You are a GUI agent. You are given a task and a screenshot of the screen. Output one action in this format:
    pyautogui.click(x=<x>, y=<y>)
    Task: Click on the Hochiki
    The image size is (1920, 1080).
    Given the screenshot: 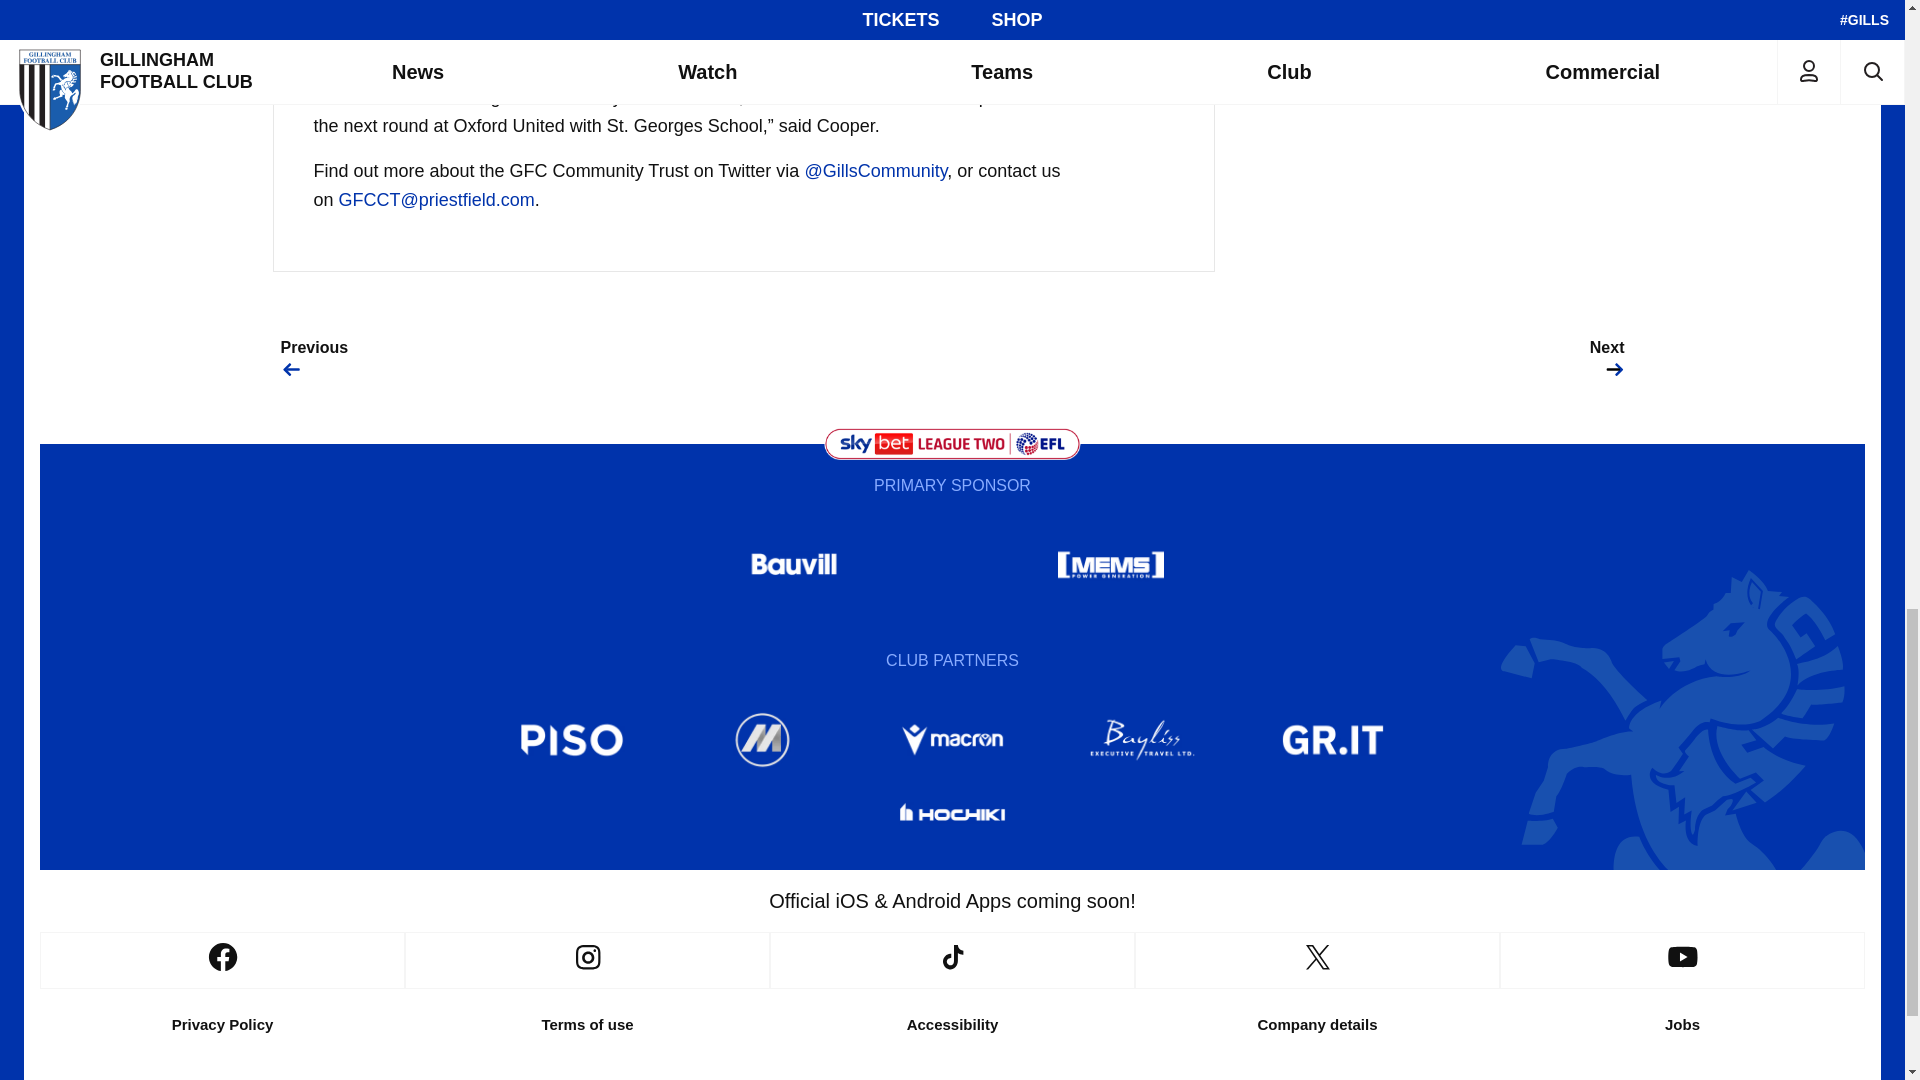 What is the action you would take?
    pyautogui.click(x=951, y=816)
    